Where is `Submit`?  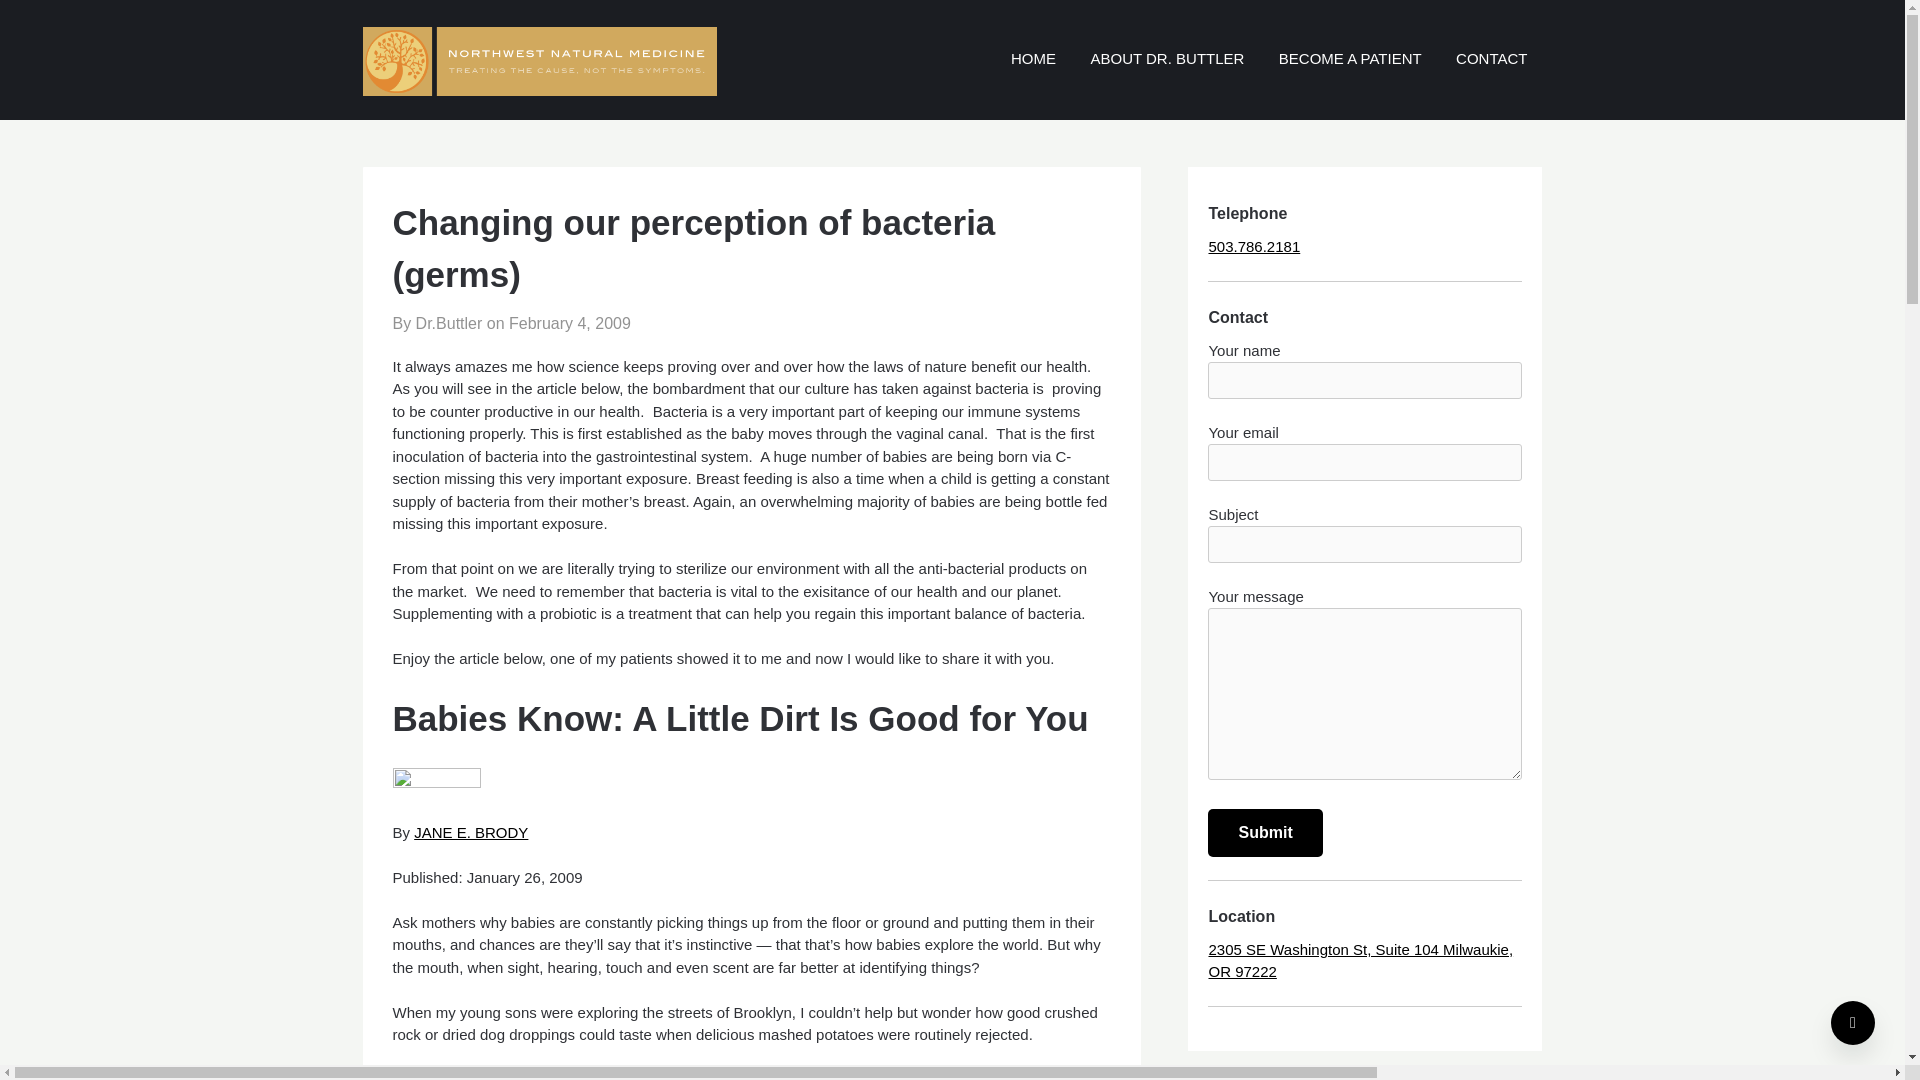
Submit is located at coordinates (1264, 832).